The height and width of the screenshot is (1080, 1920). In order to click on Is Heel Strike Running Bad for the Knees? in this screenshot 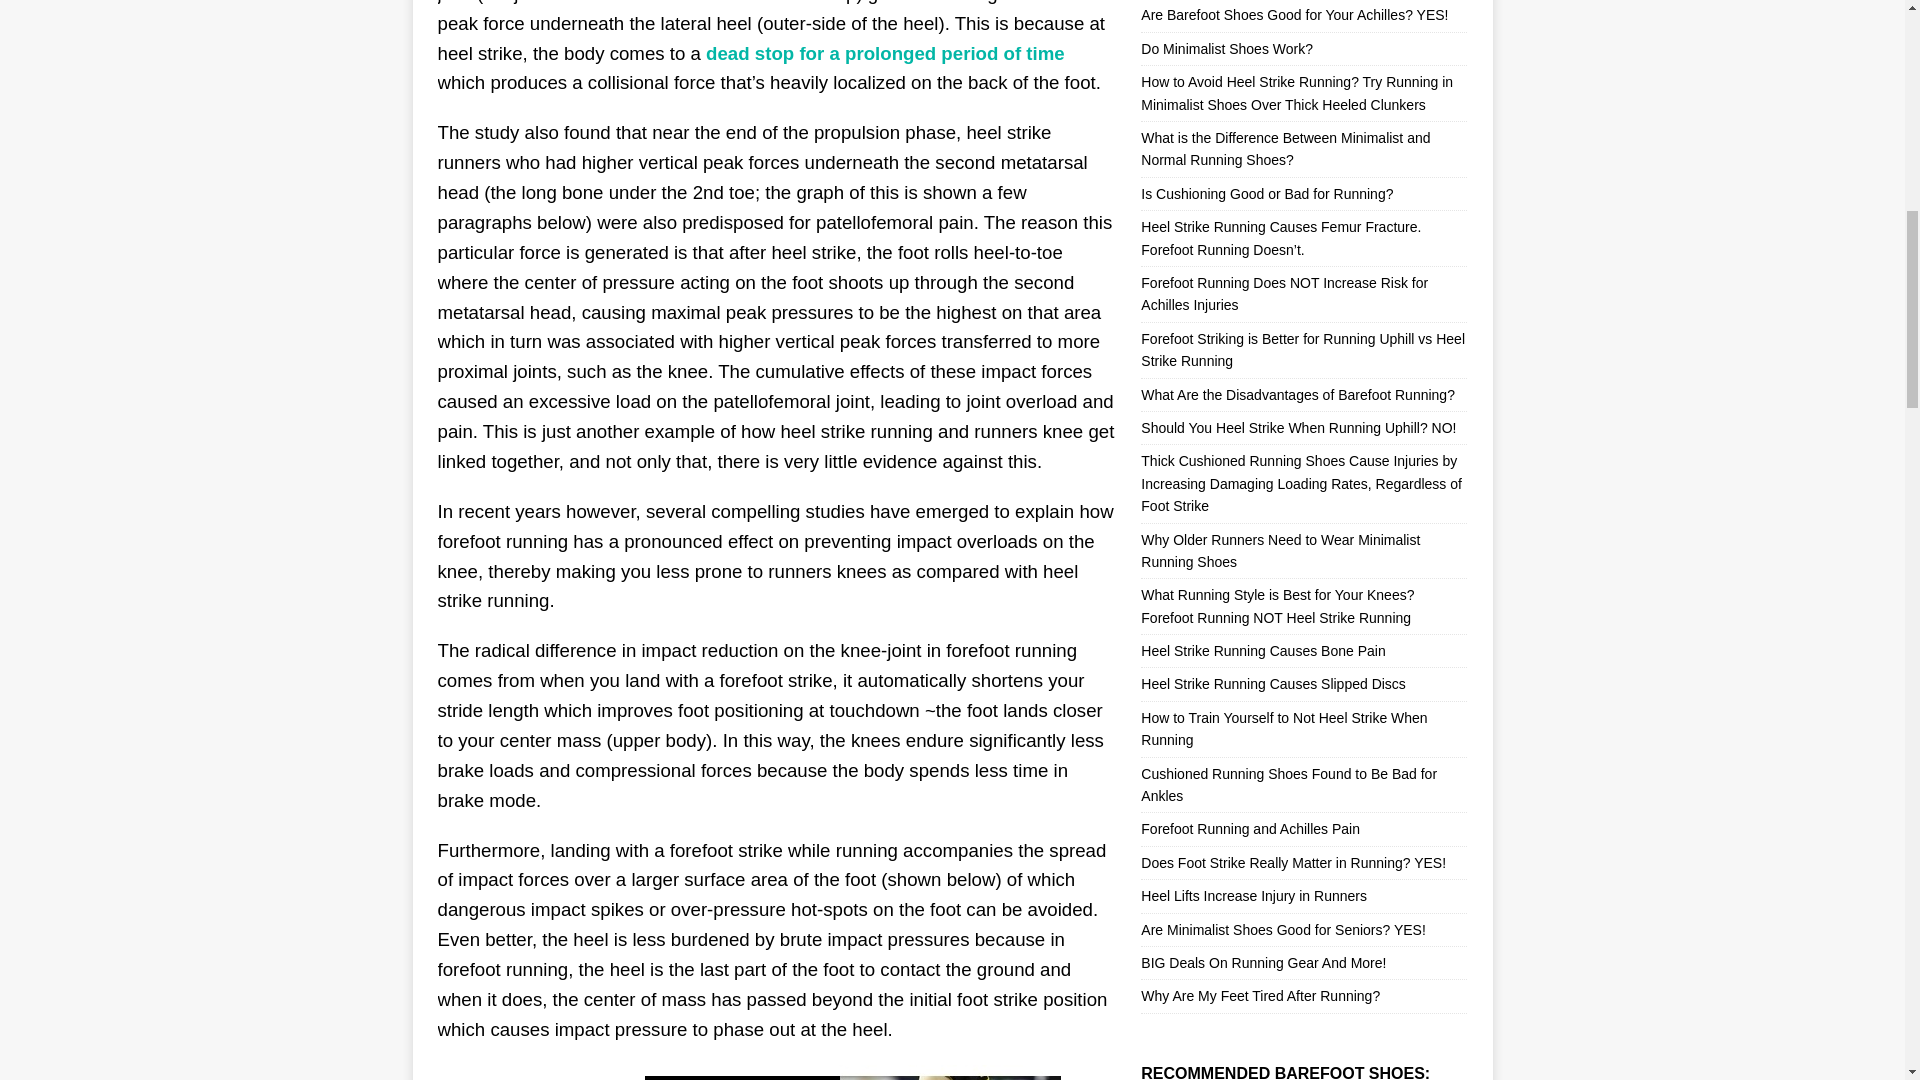, I will do `click(777, 1072)`.